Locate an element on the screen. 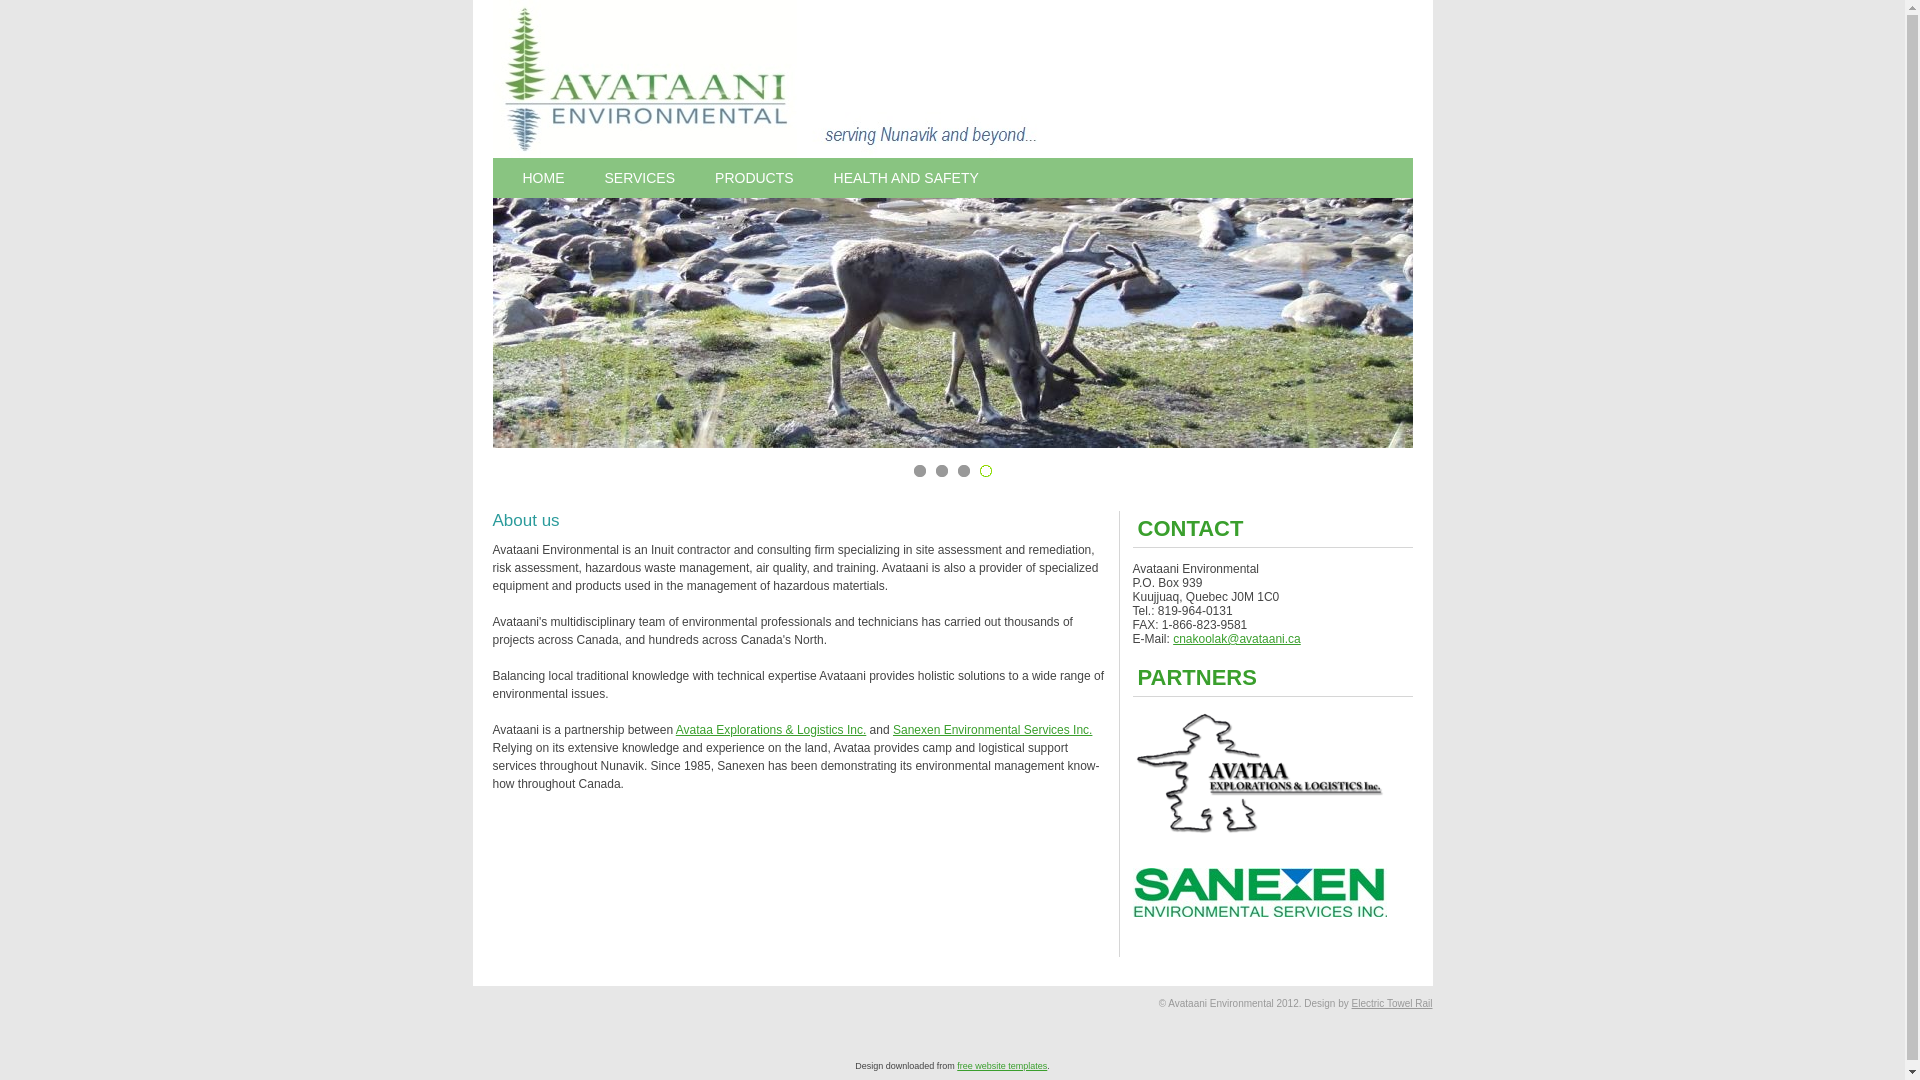  Electric Towel Rail is located at coordinates (1392, 1004).